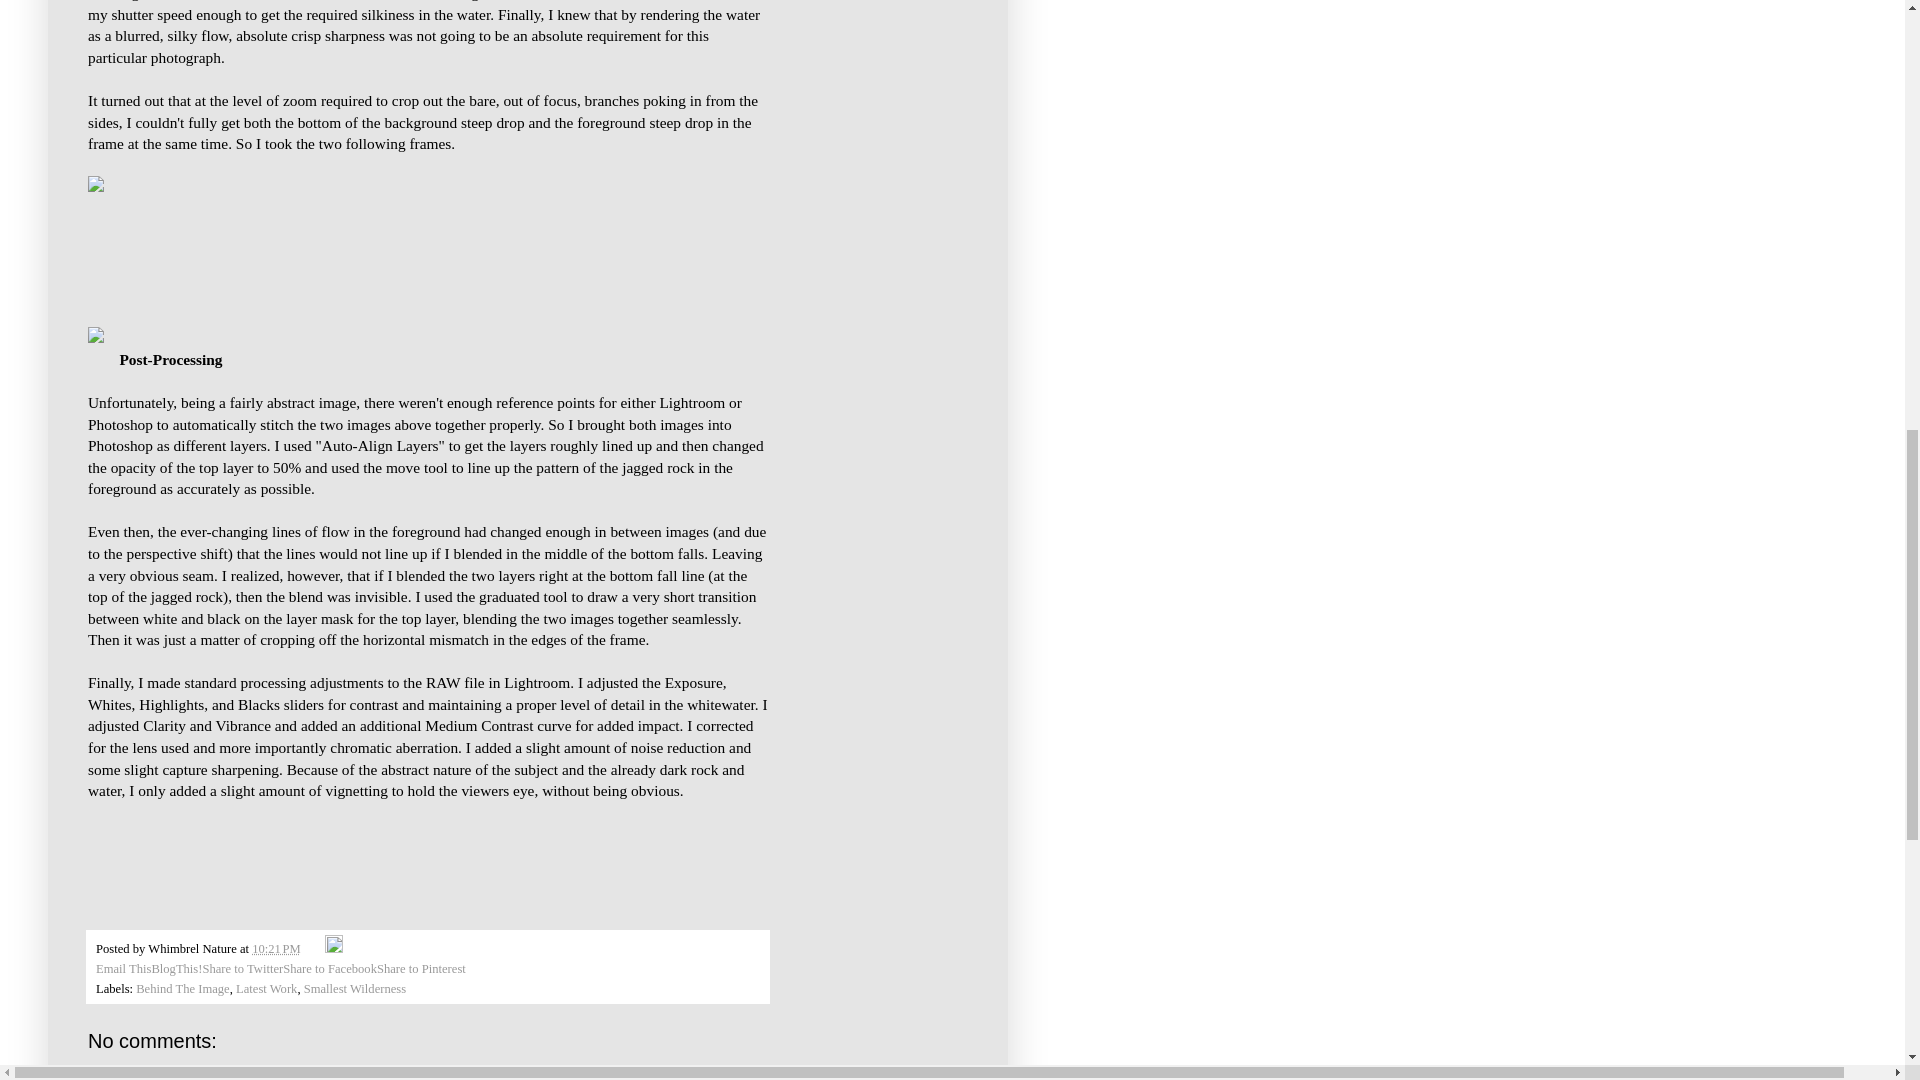  I want to click on Email Post, so click(314, 948).